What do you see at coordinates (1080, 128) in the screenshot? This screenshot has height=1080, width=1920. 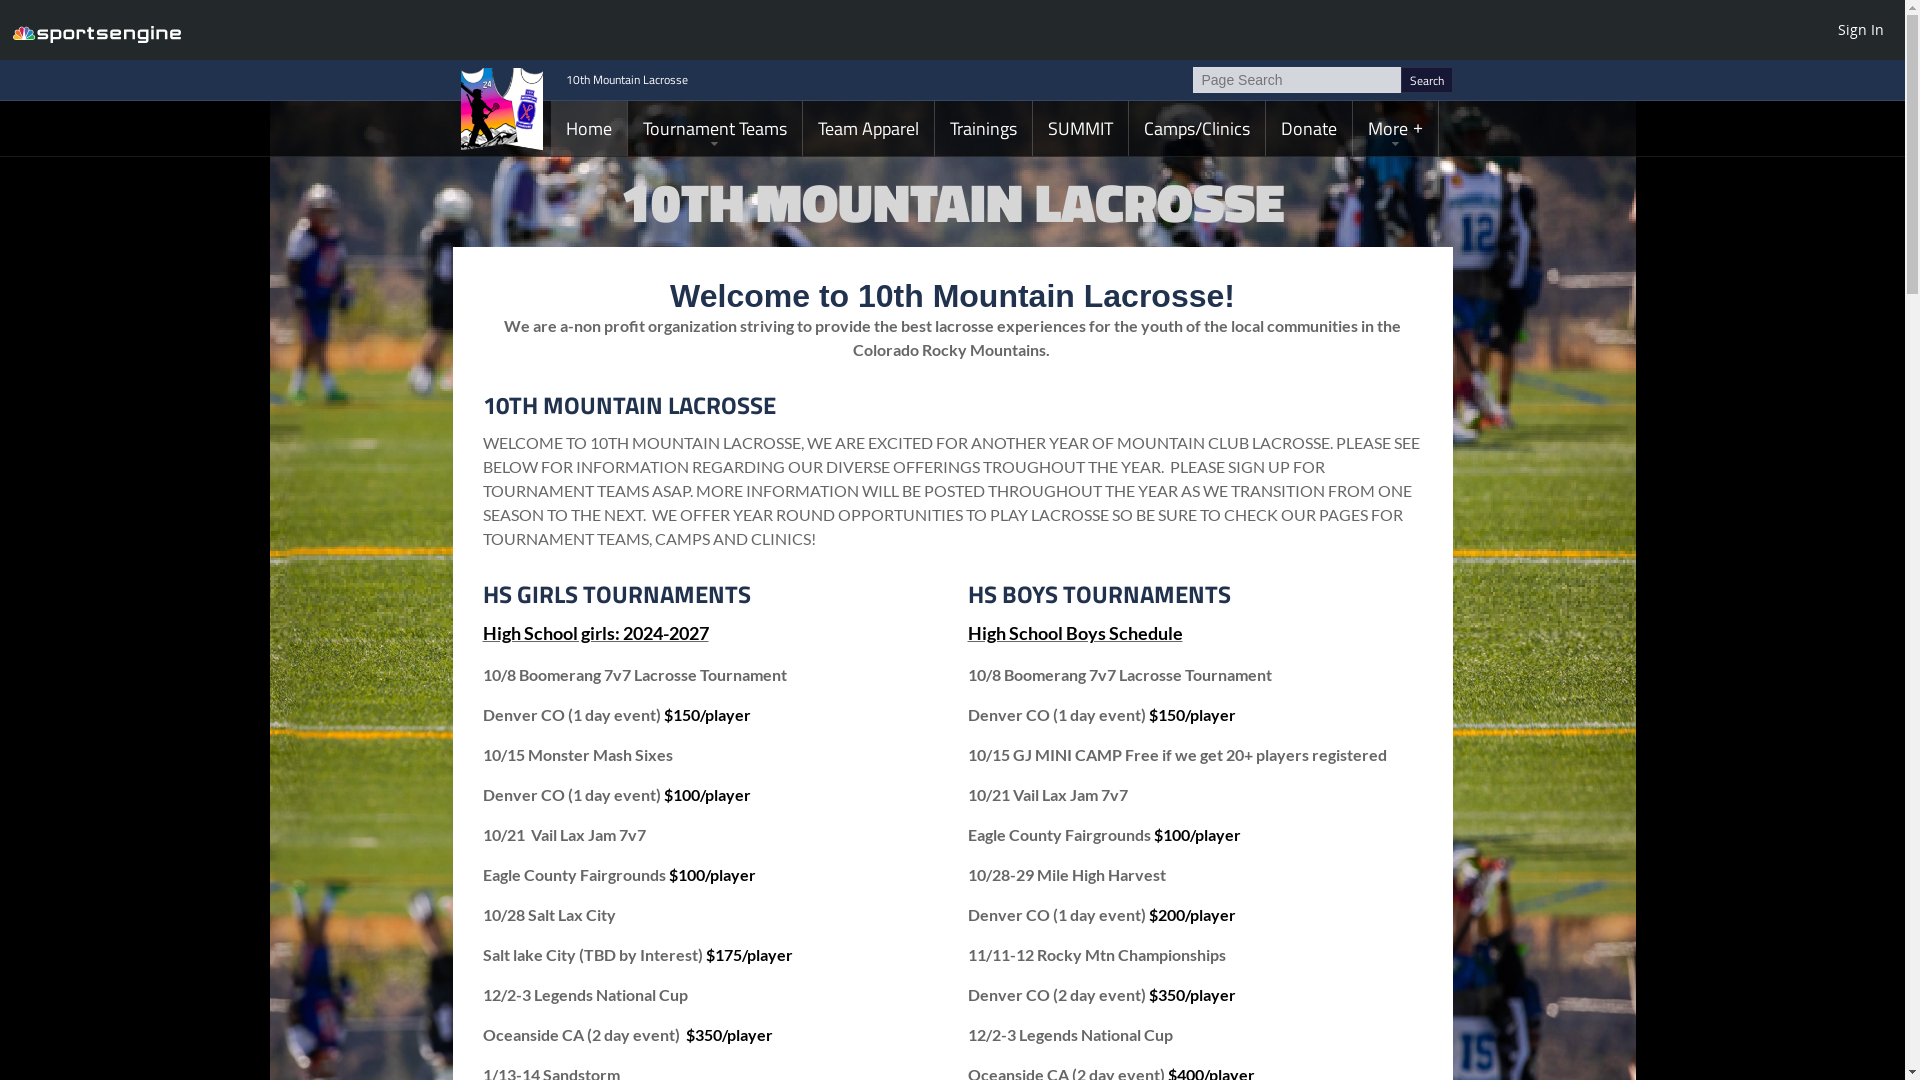 I see `SUMMIT` at bounding box center [1080, 128].